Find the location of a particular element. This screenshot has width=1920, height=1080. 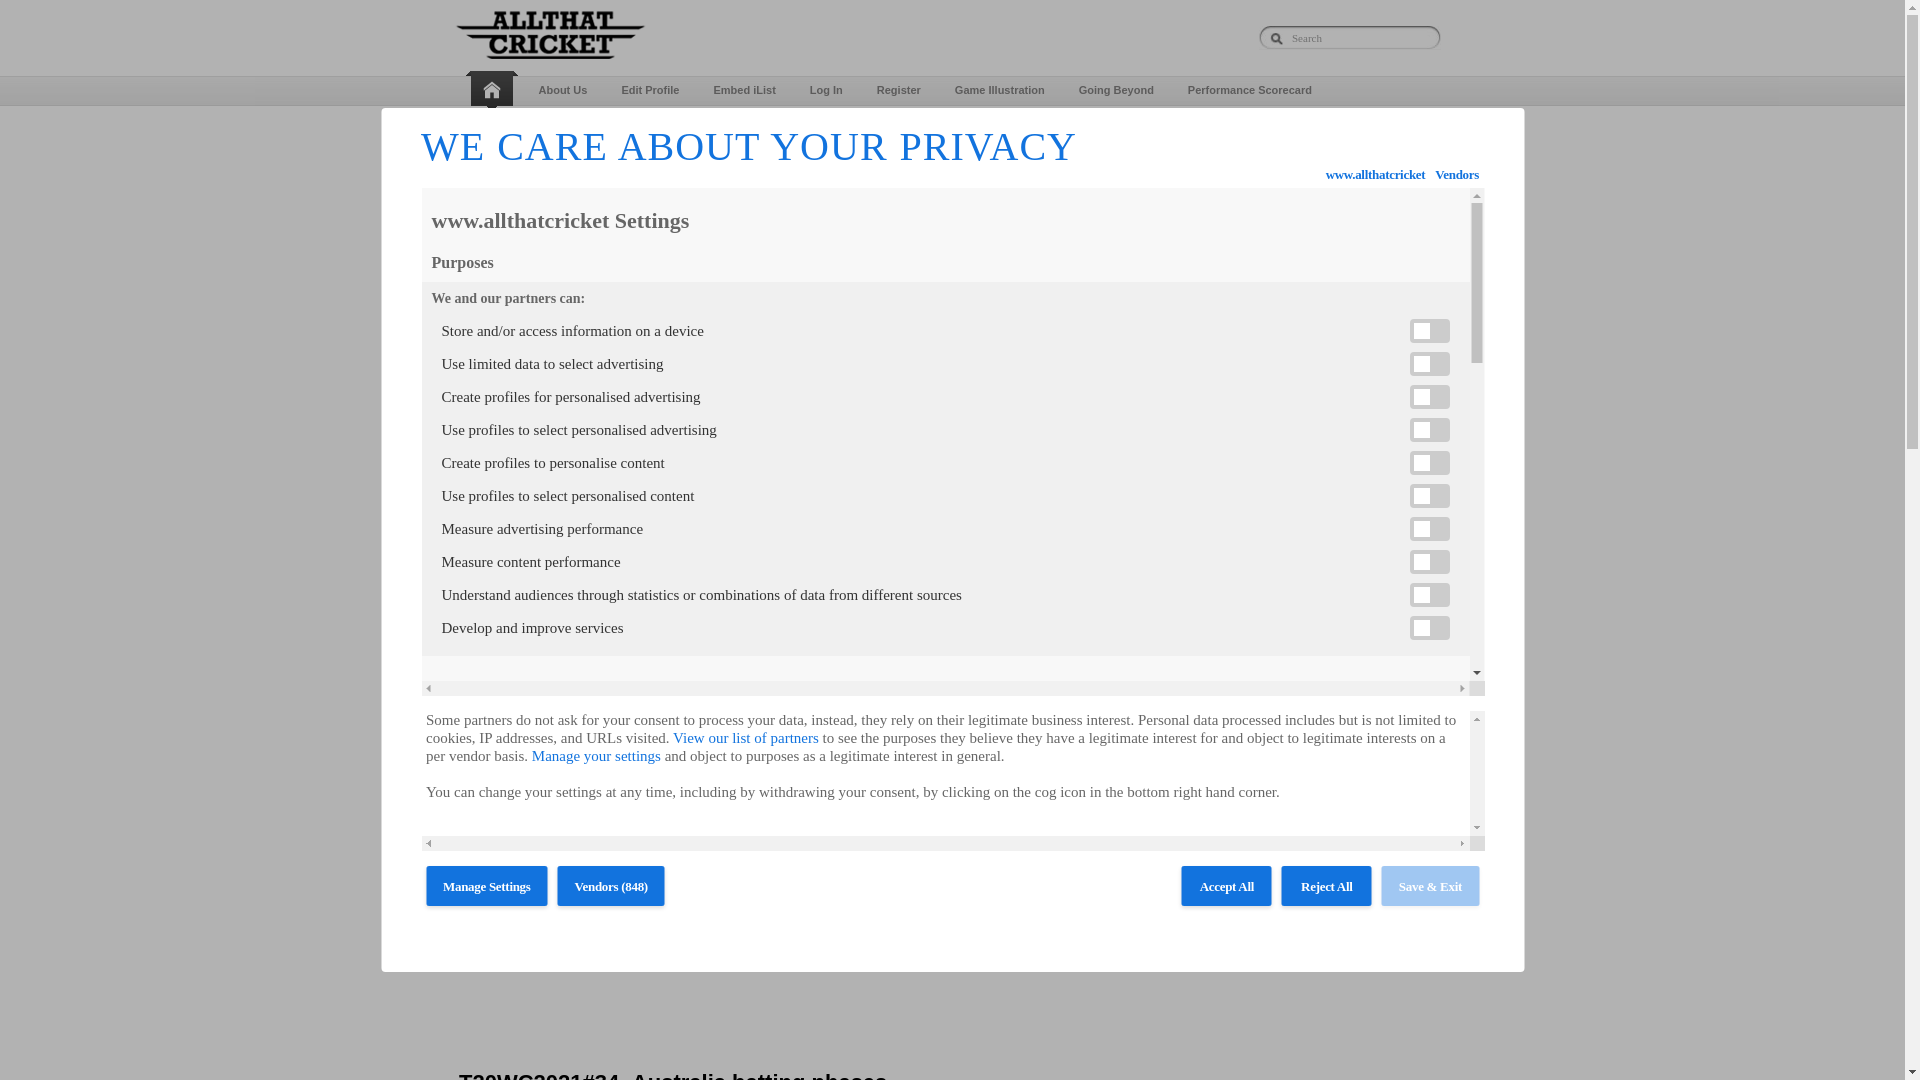

Processed Data is located at coordinates (580, 128).